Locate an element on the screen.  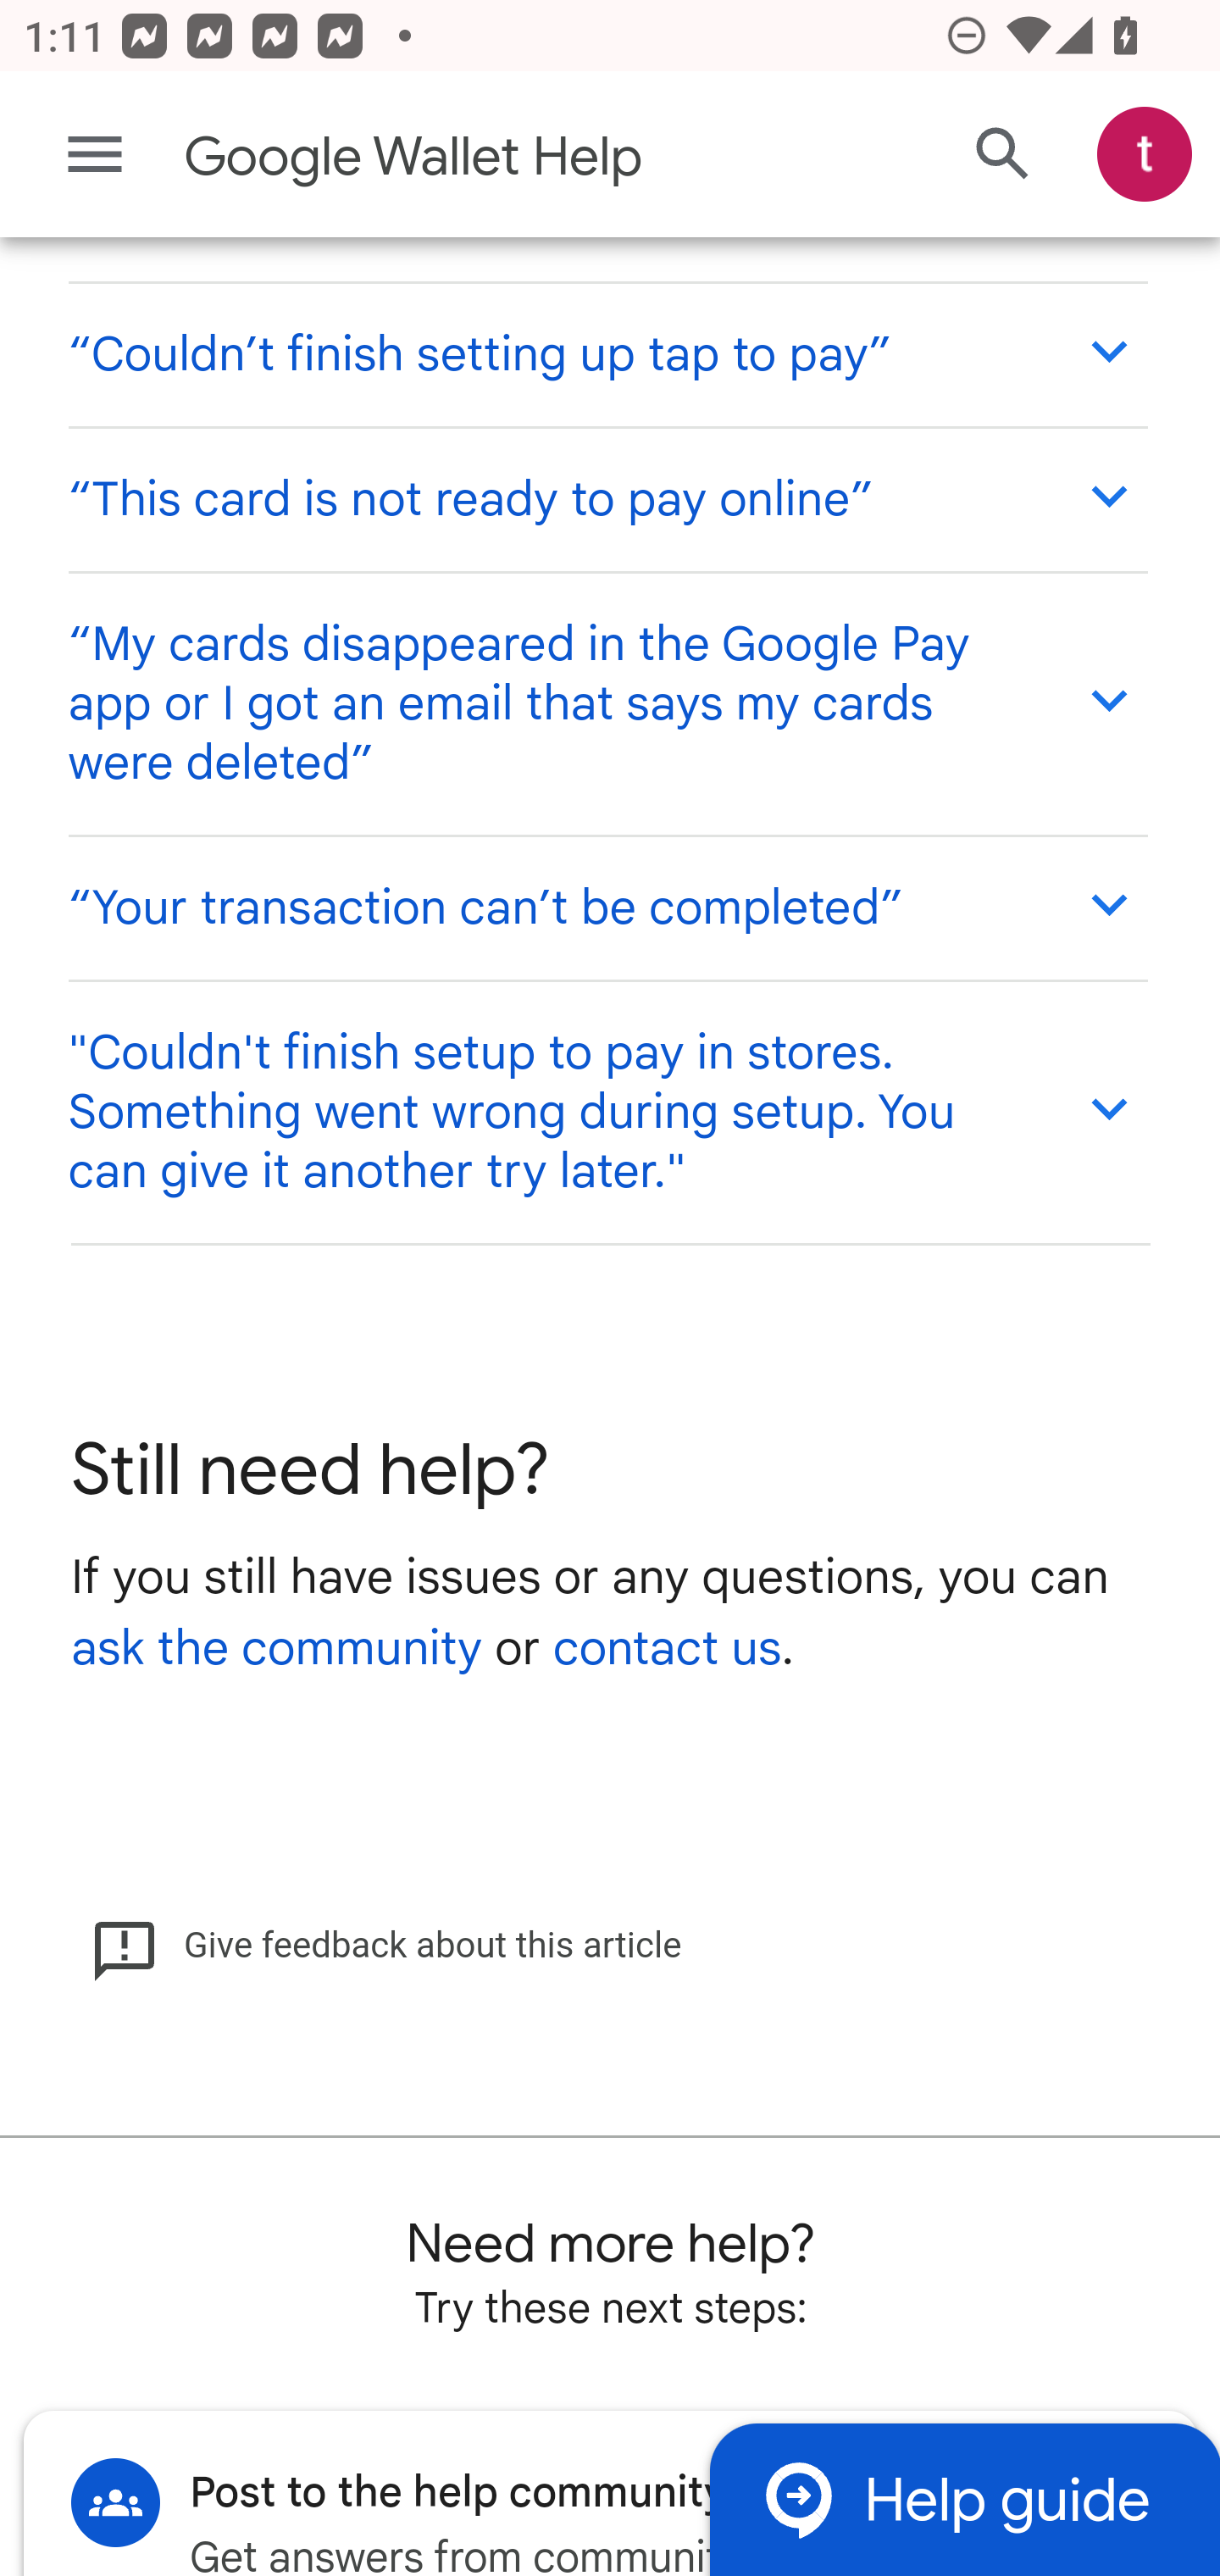
Help guide is located at coordinates (964, 2501).